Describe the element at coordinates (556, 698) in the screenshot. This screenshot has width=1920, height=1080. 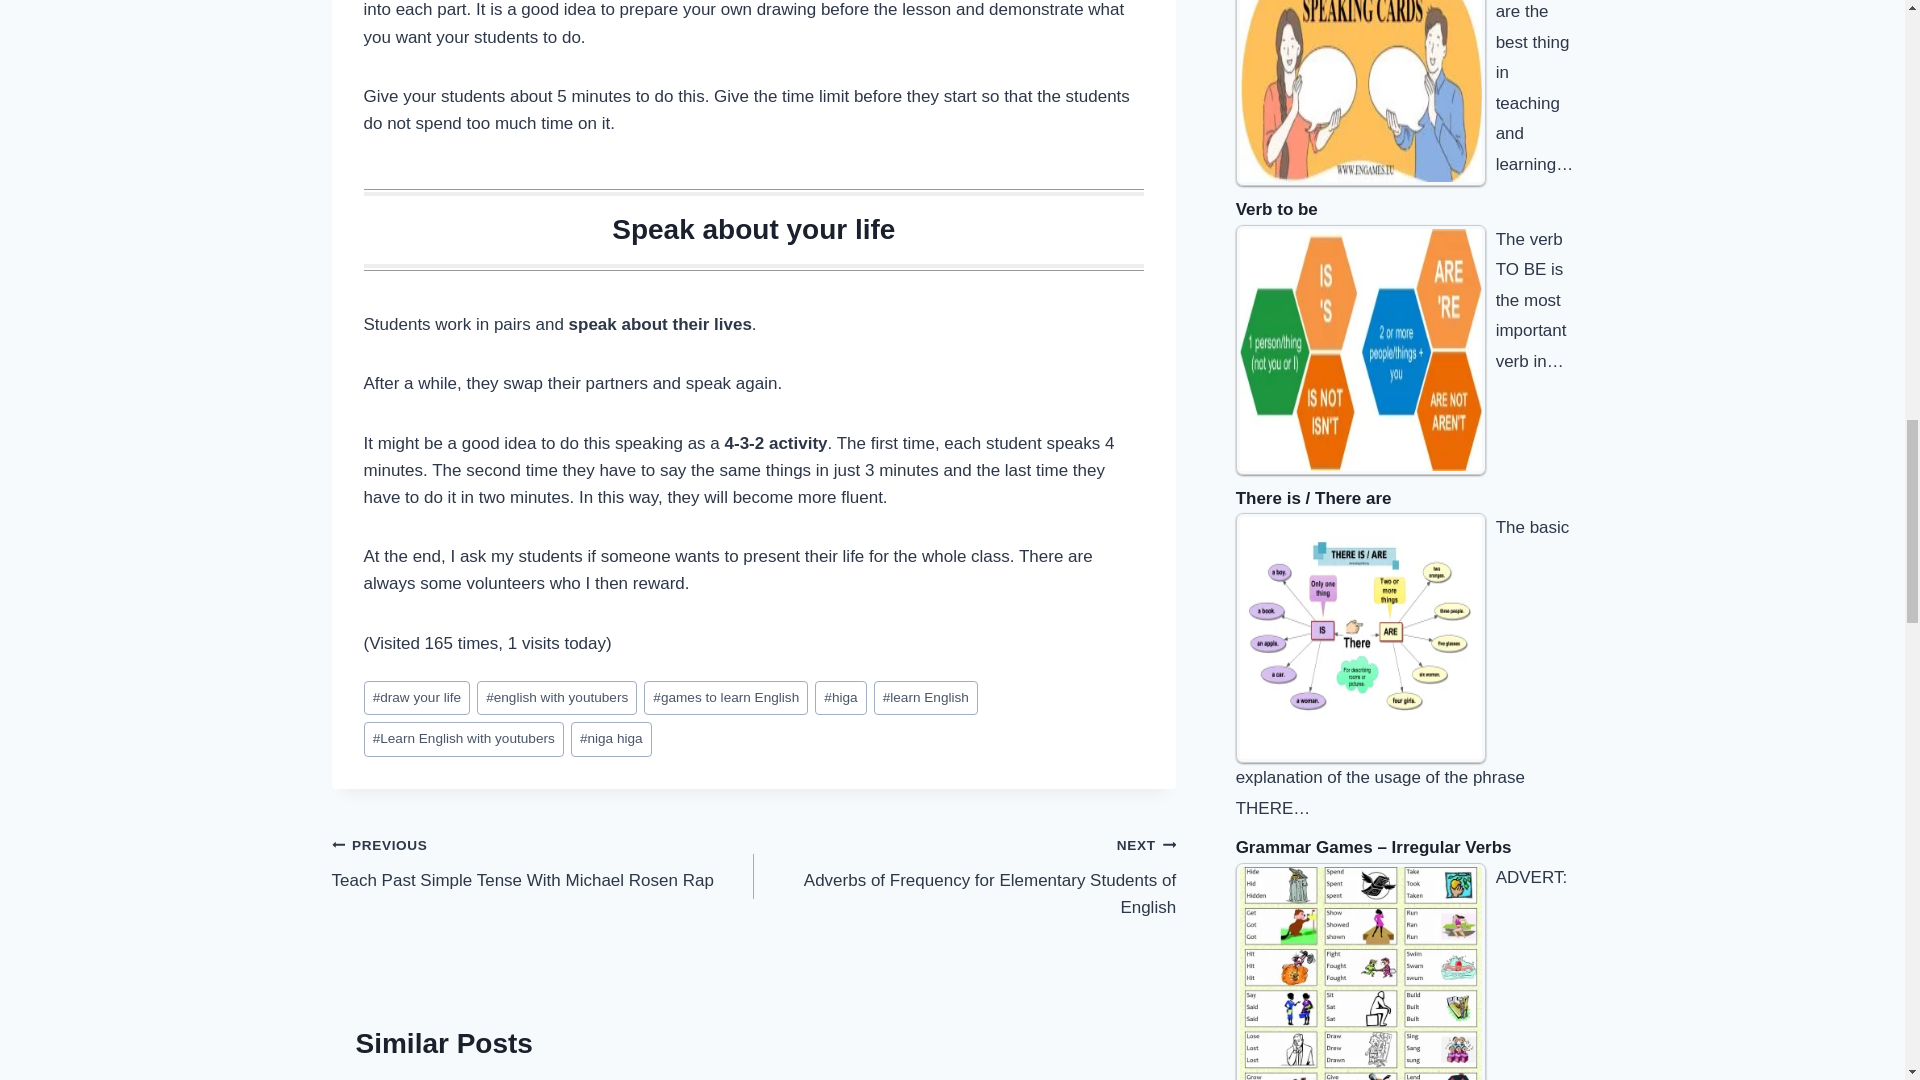
I see `niga higa` at that location.